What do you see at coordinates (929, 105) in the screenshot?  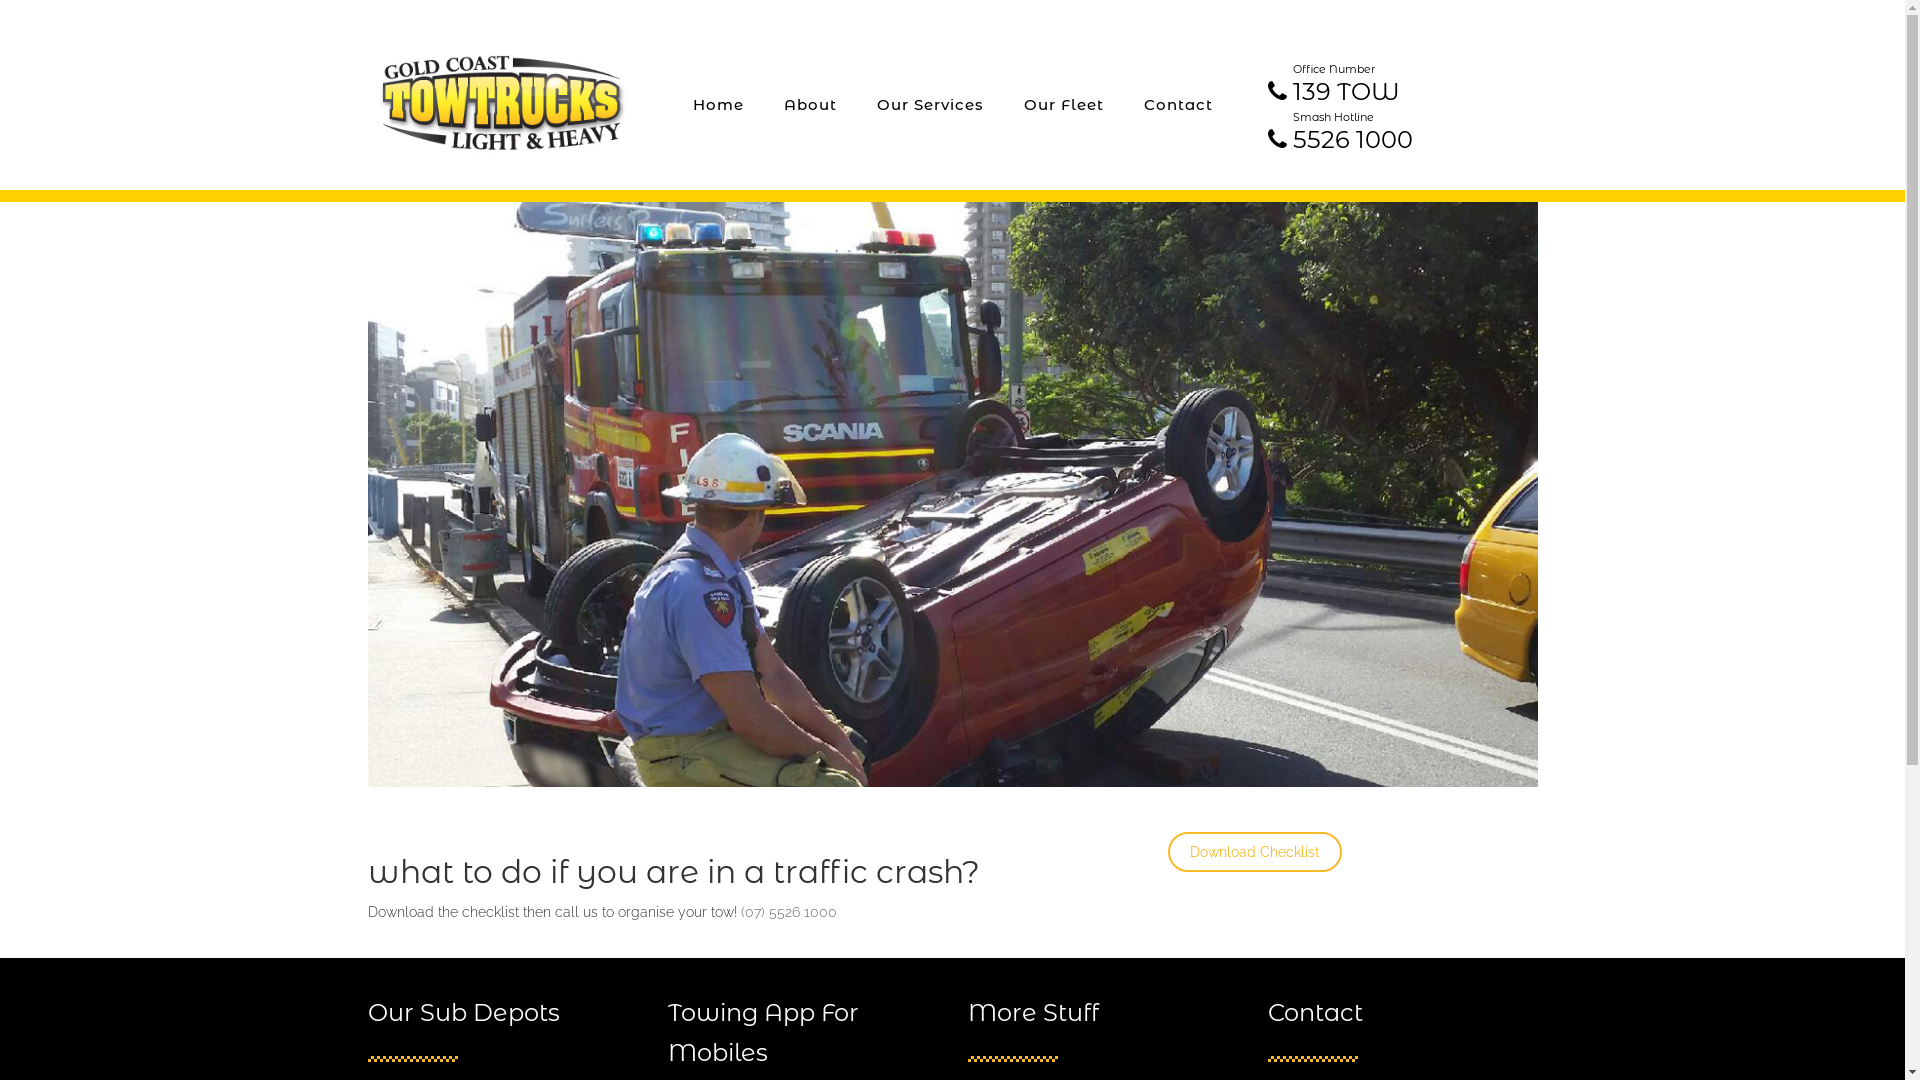 I see `Our Services` at bounding box center [929, 105].